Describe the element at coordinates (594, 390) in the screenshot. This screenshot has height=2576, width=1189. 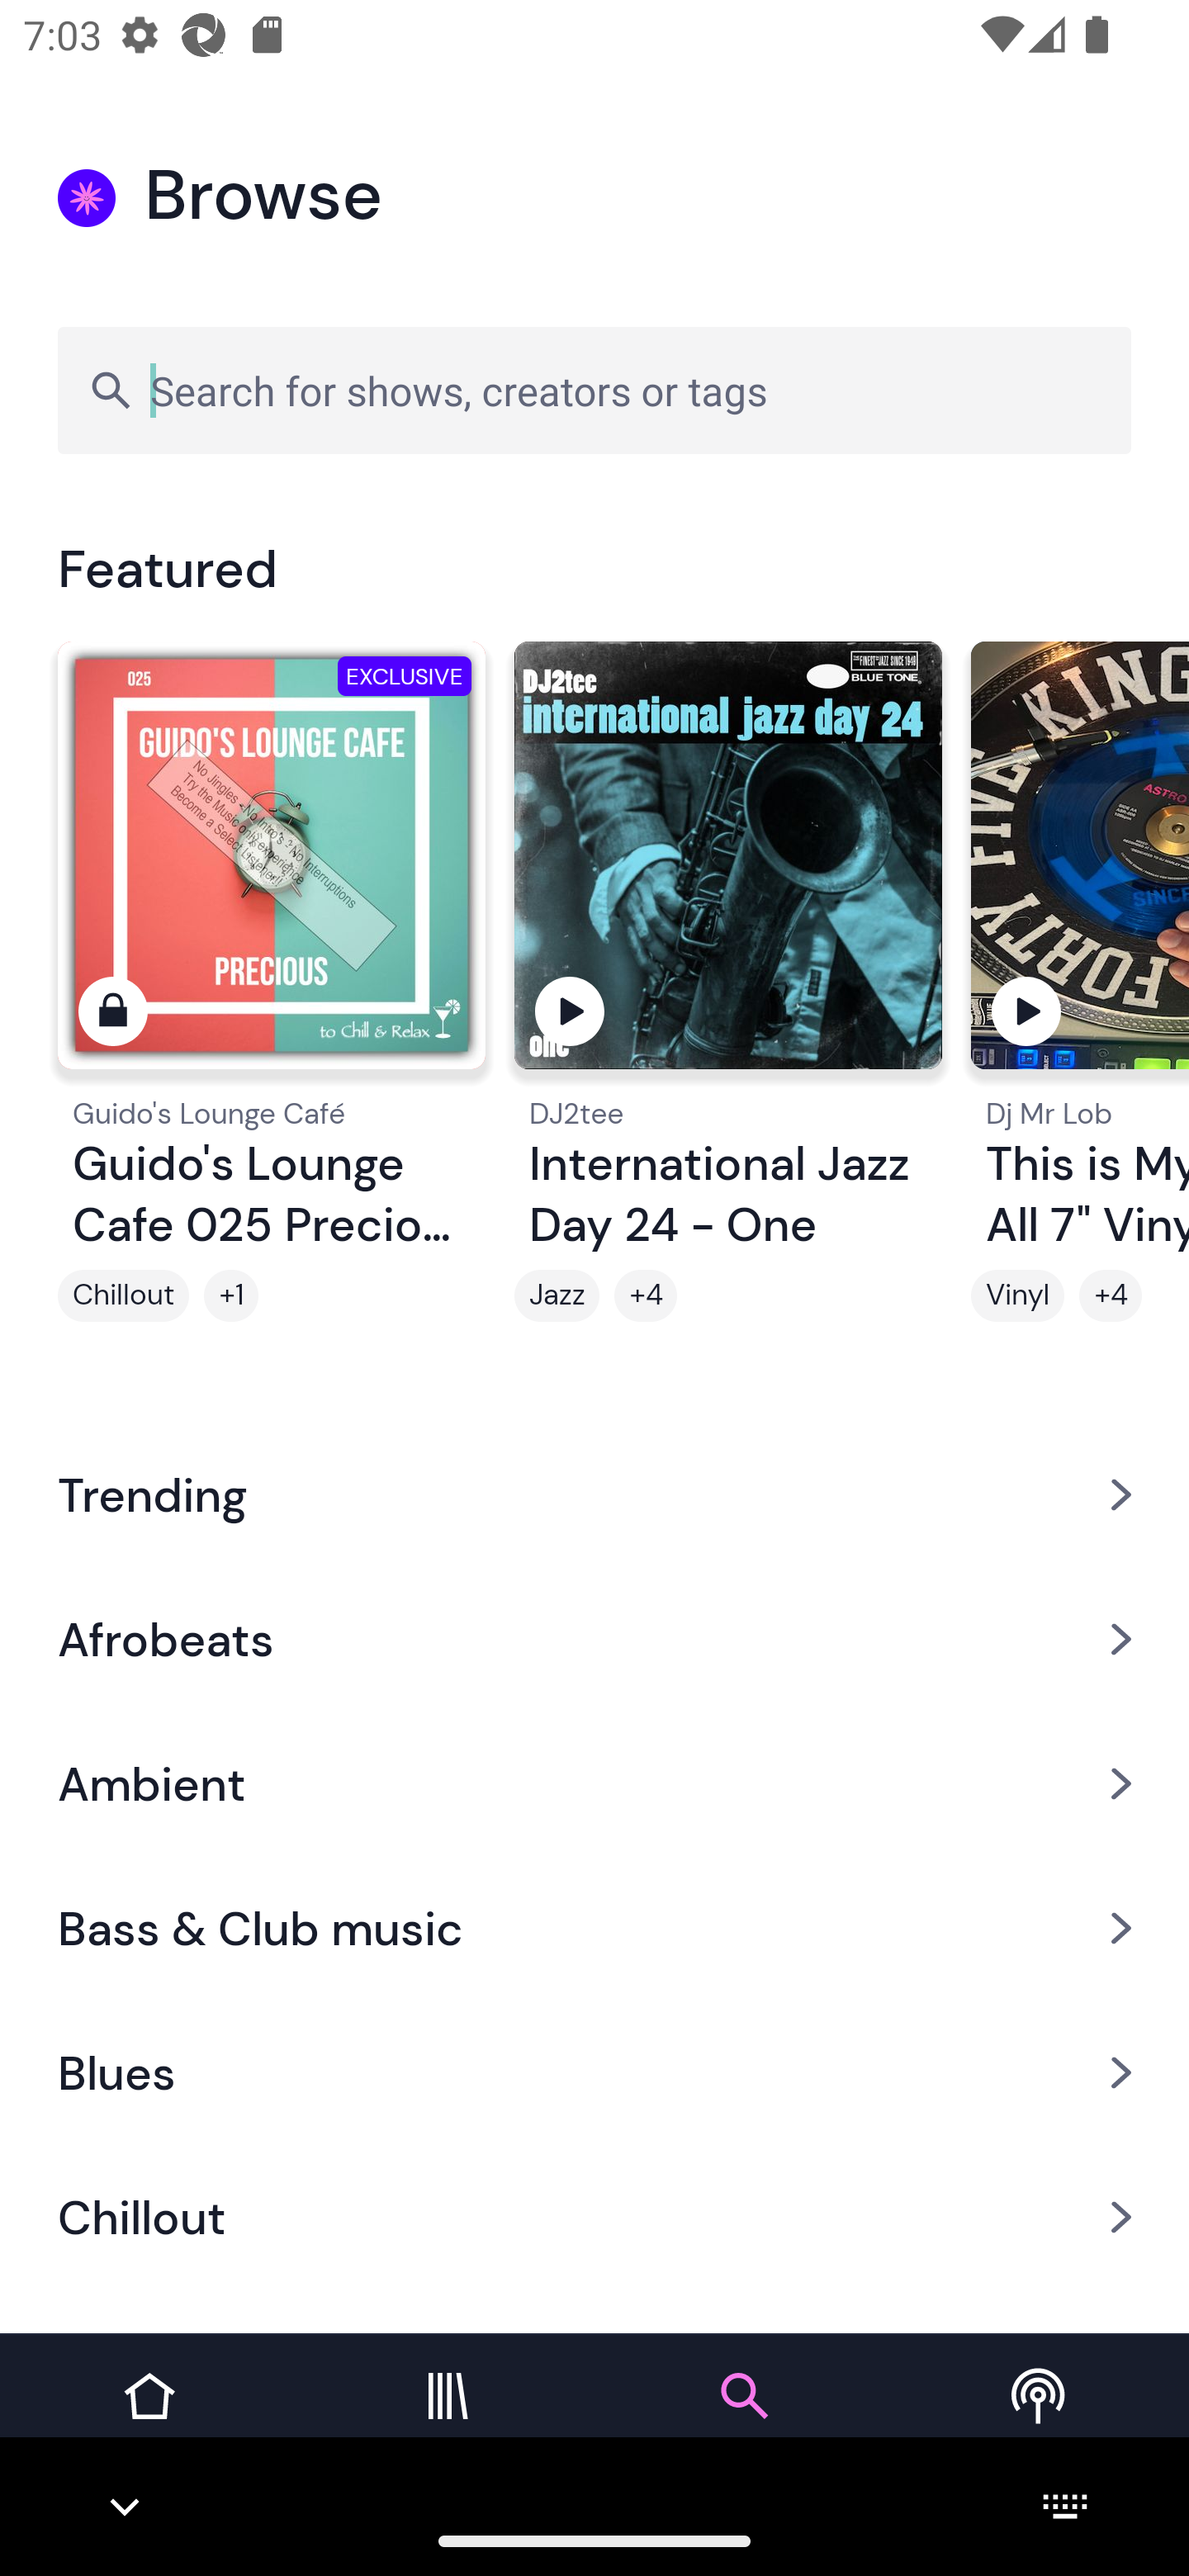
I see `Search for shows, creators or tags` at that location.